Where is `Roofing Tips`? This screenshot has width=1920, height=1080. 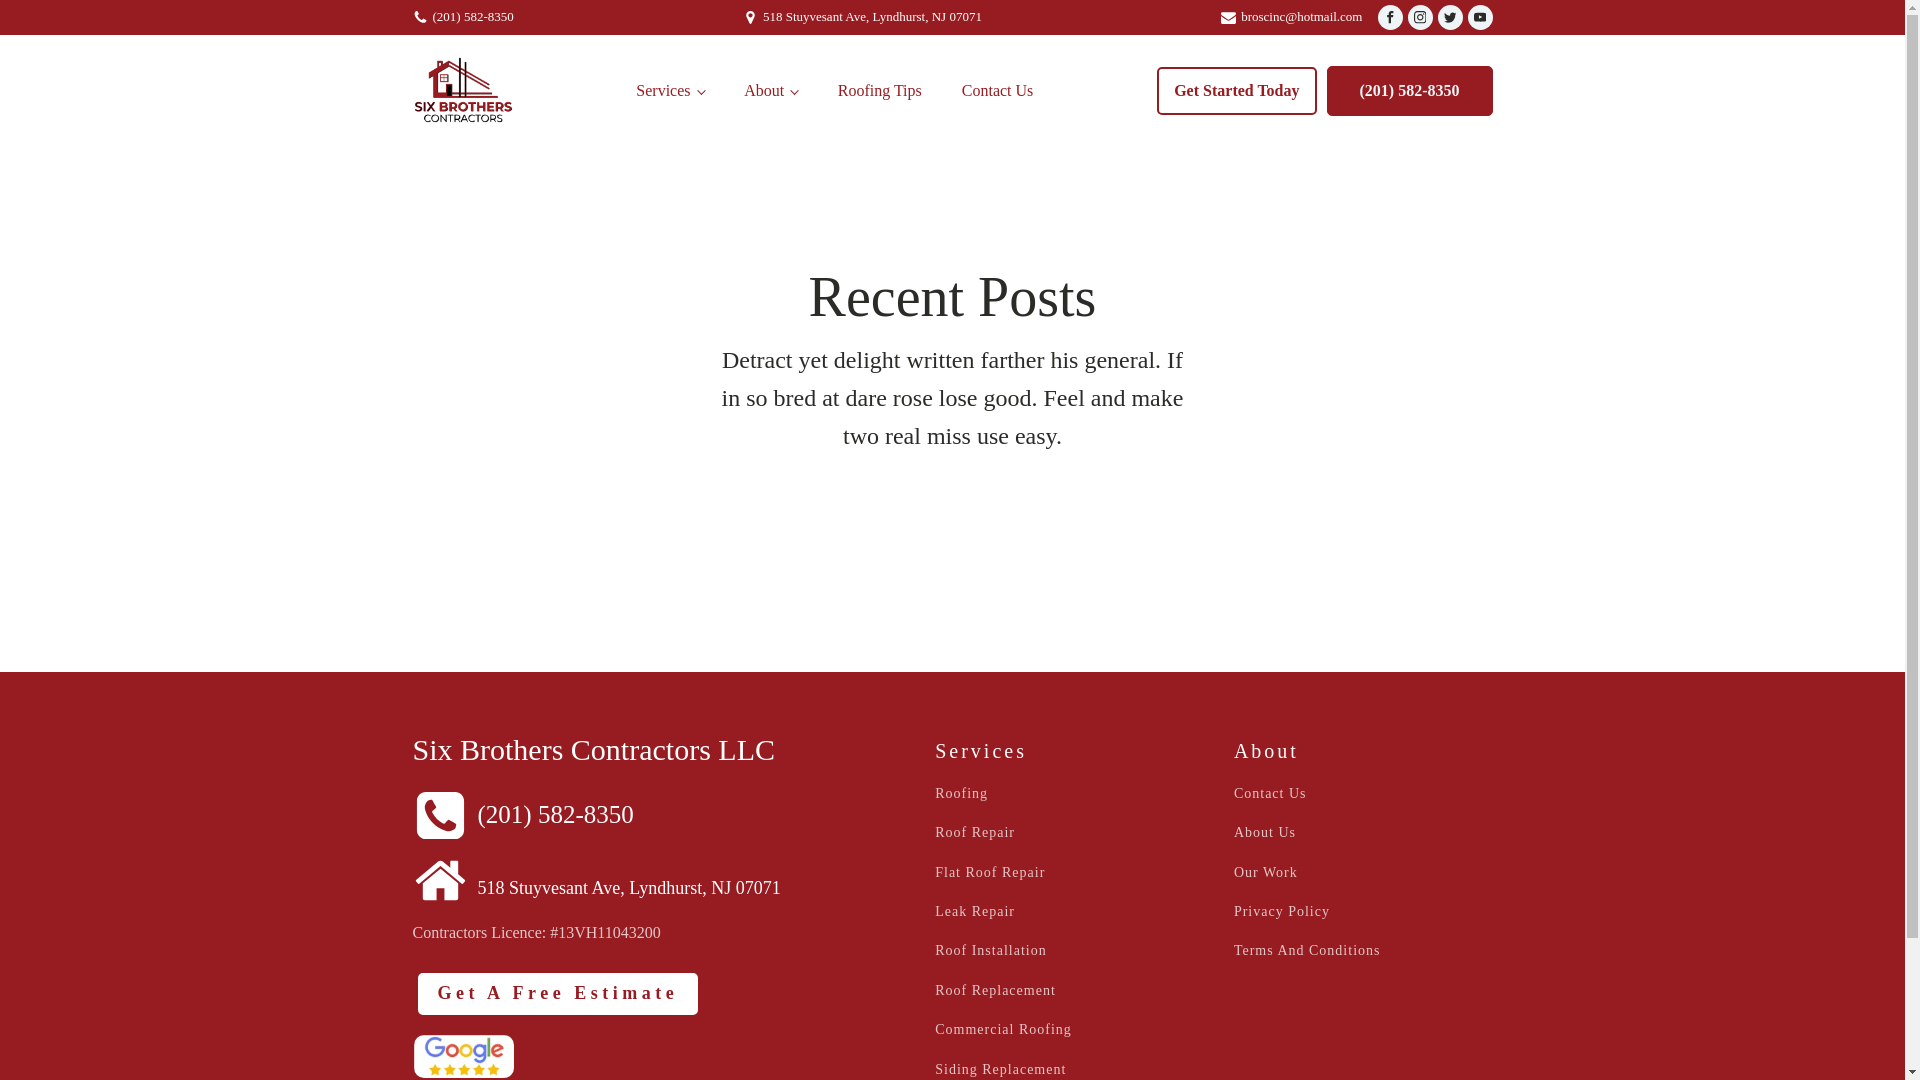
Roofing Tips is located at coordinates (880, 90).